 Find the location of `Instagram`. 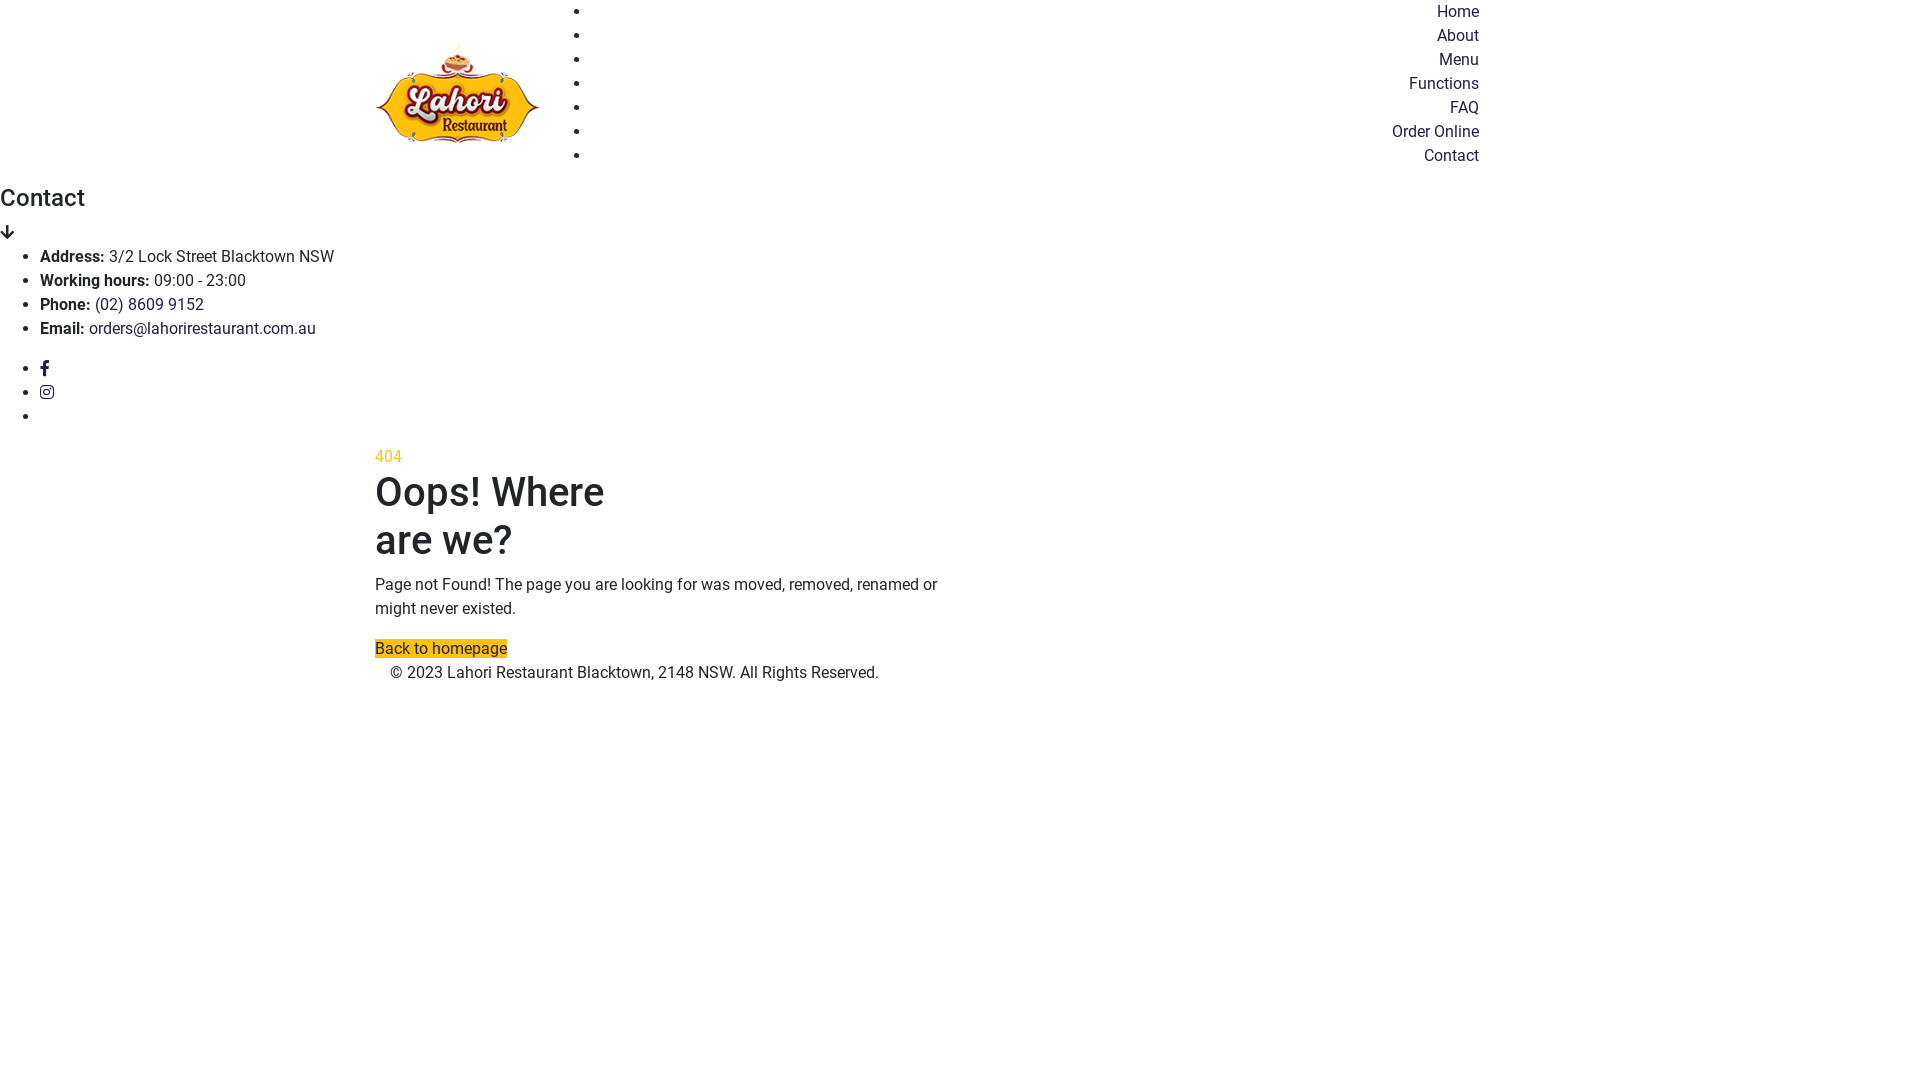

Instagram is located at coordinates (47, 392).